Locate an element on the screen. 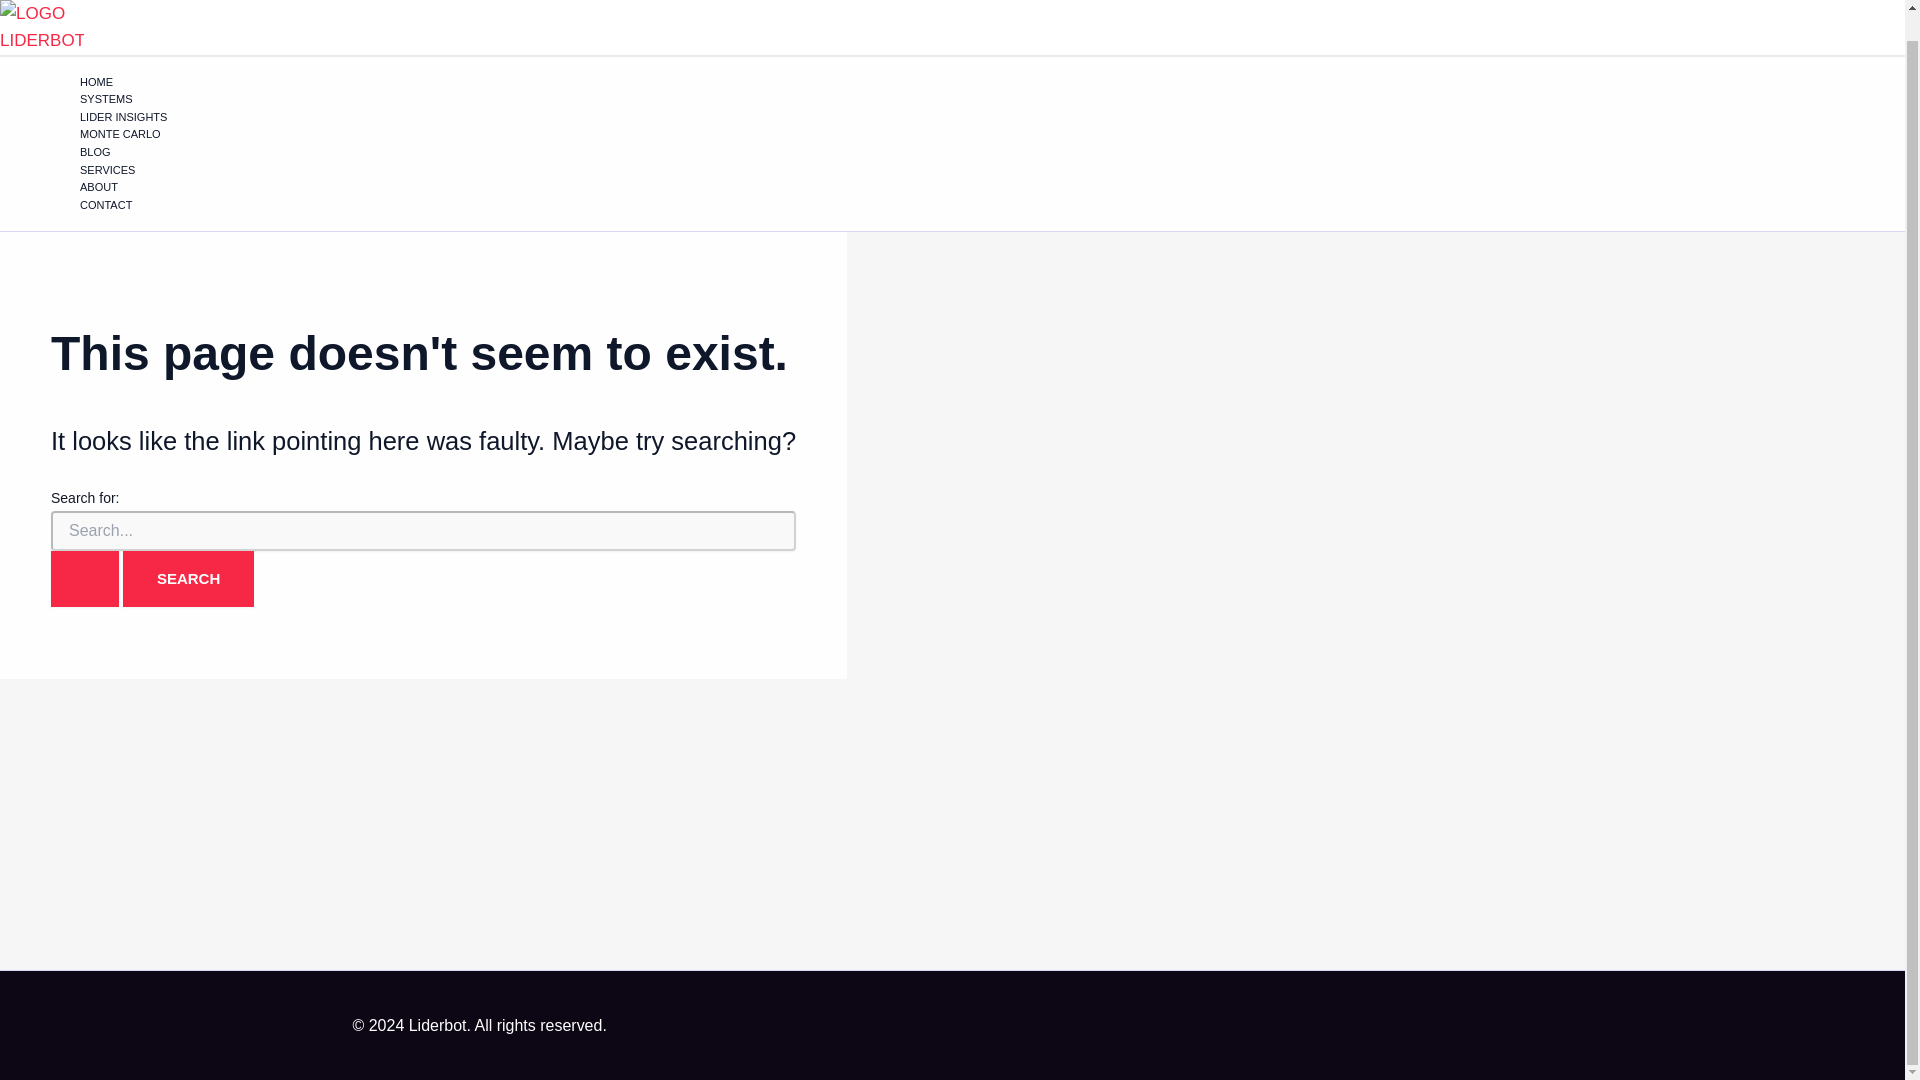  MONTE CARLO is located at coordinates (140, 134).